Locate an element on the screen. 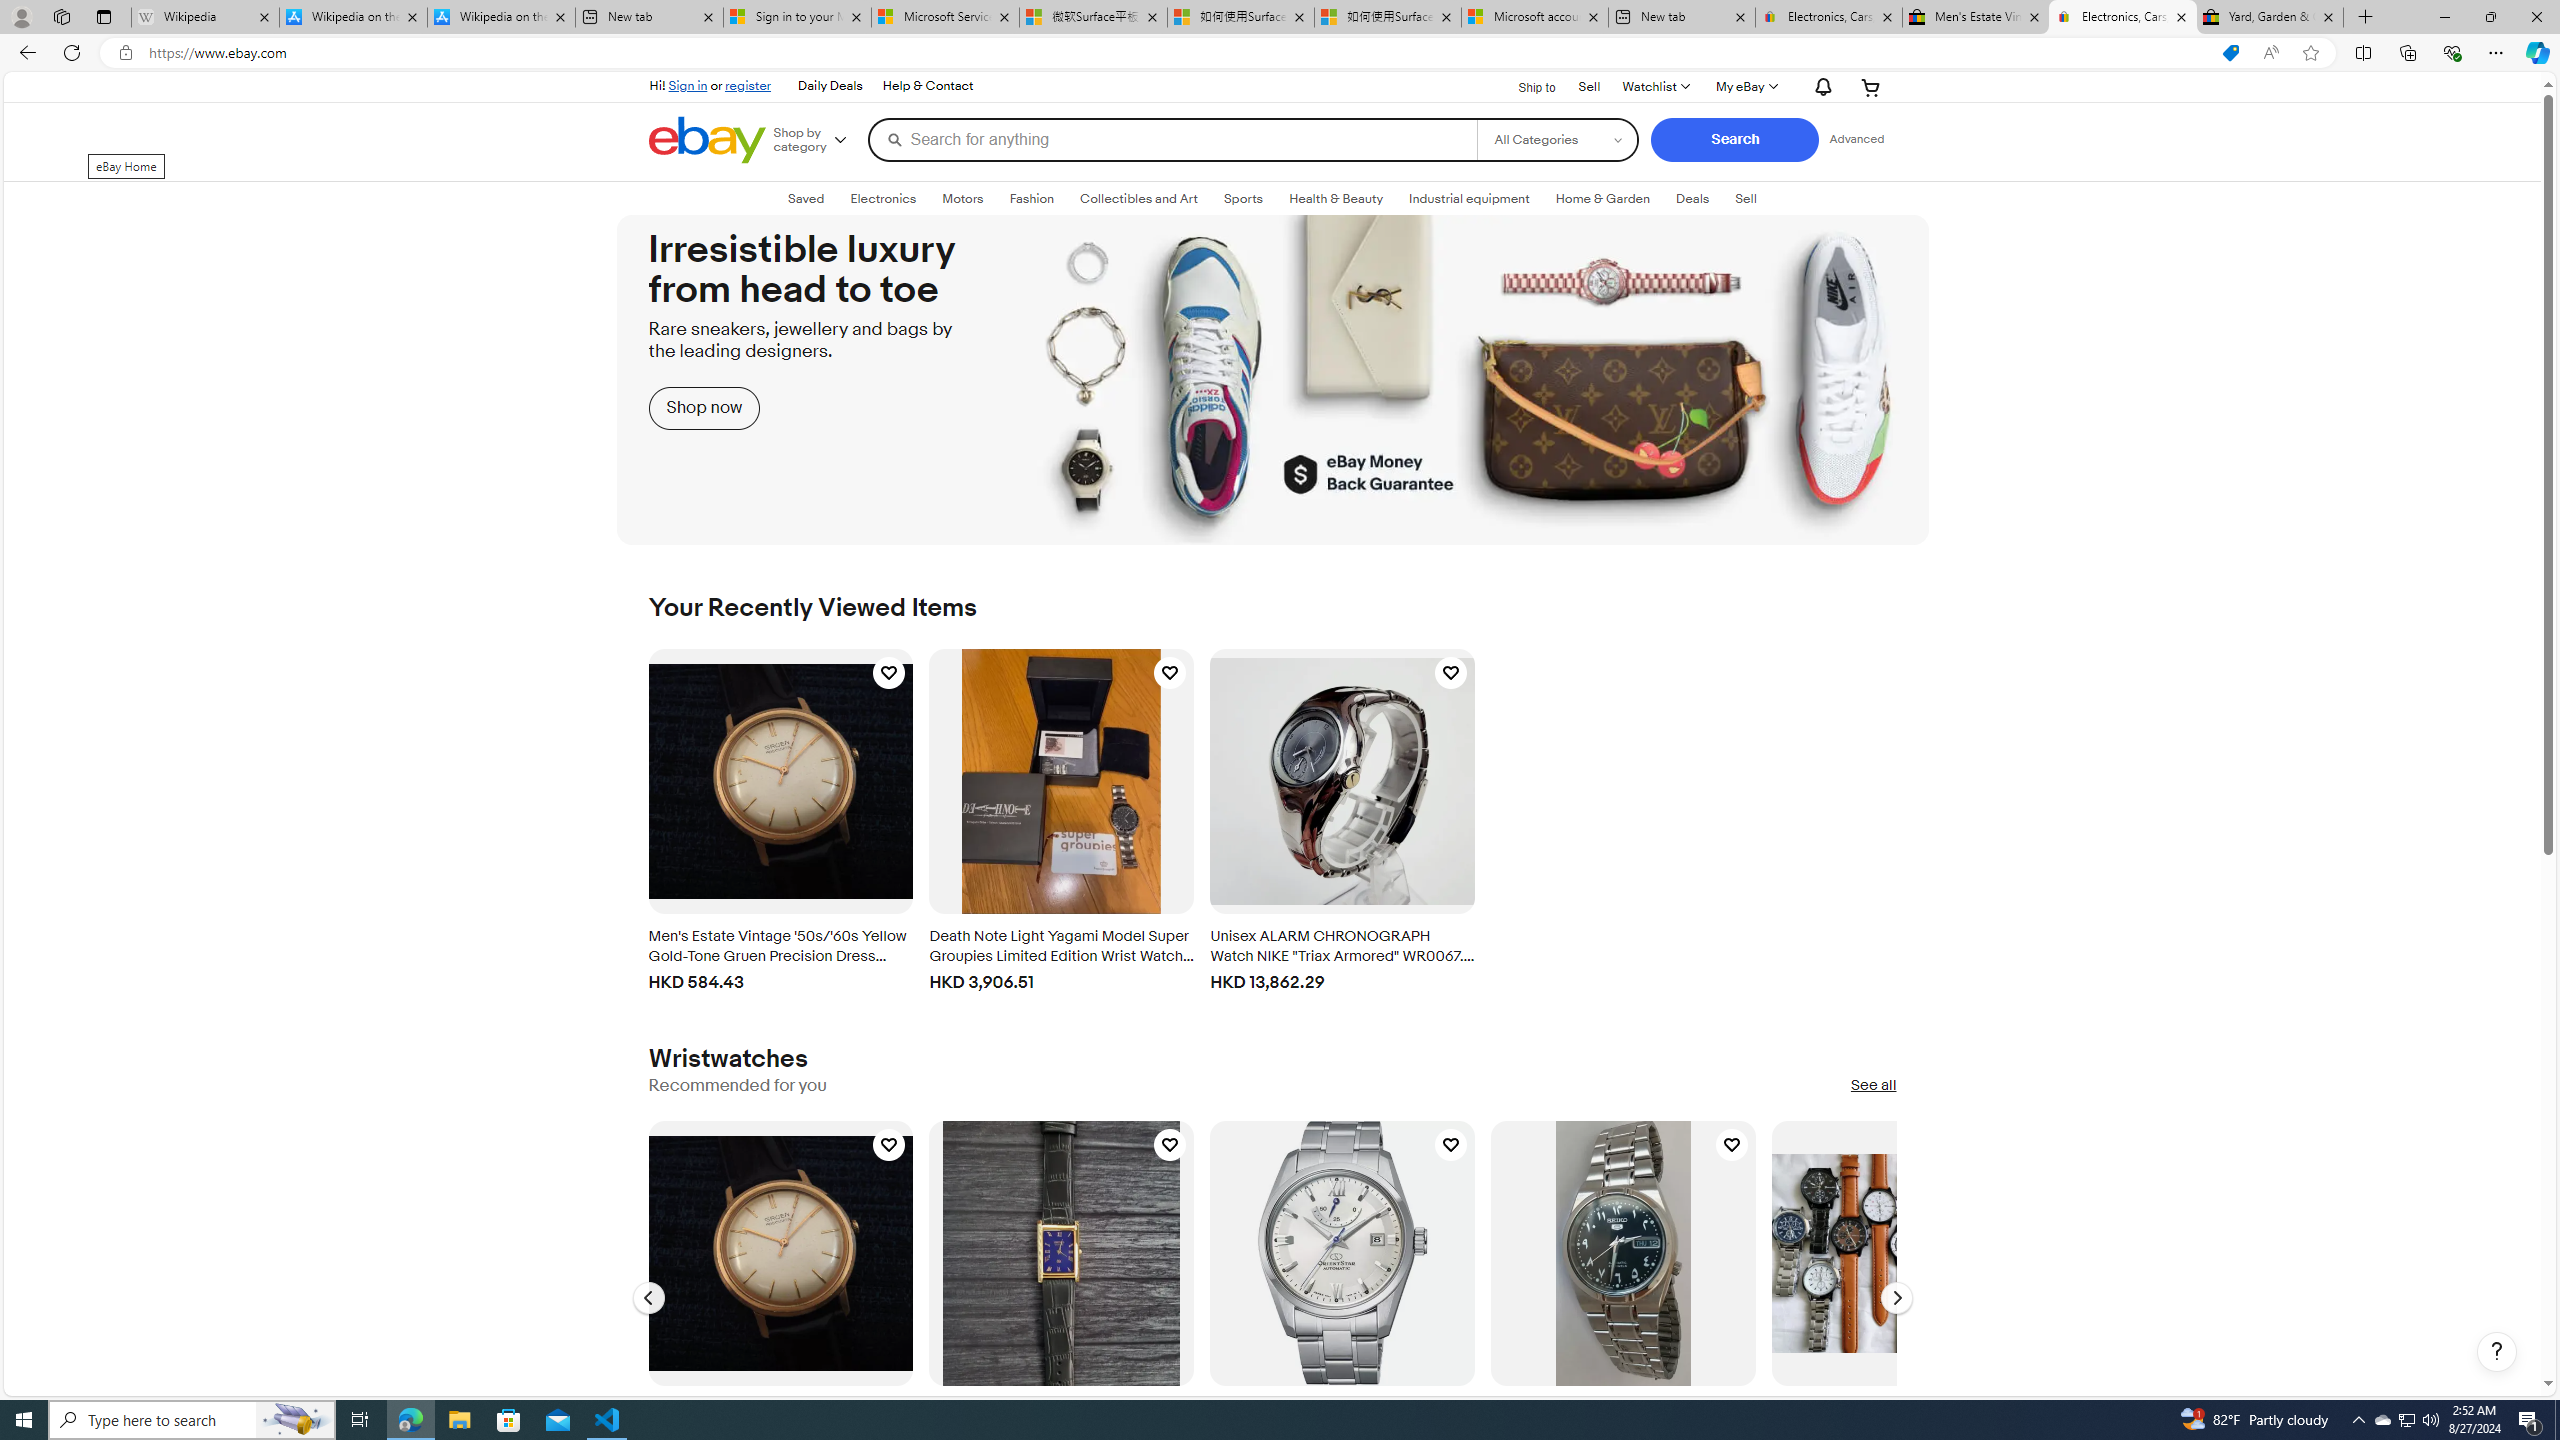 Image resolution: width=2560 pixels, height=1440 pixels. Collectibles and ArtExpand: Collectibles and Art is located at coordinates (1138, 198).